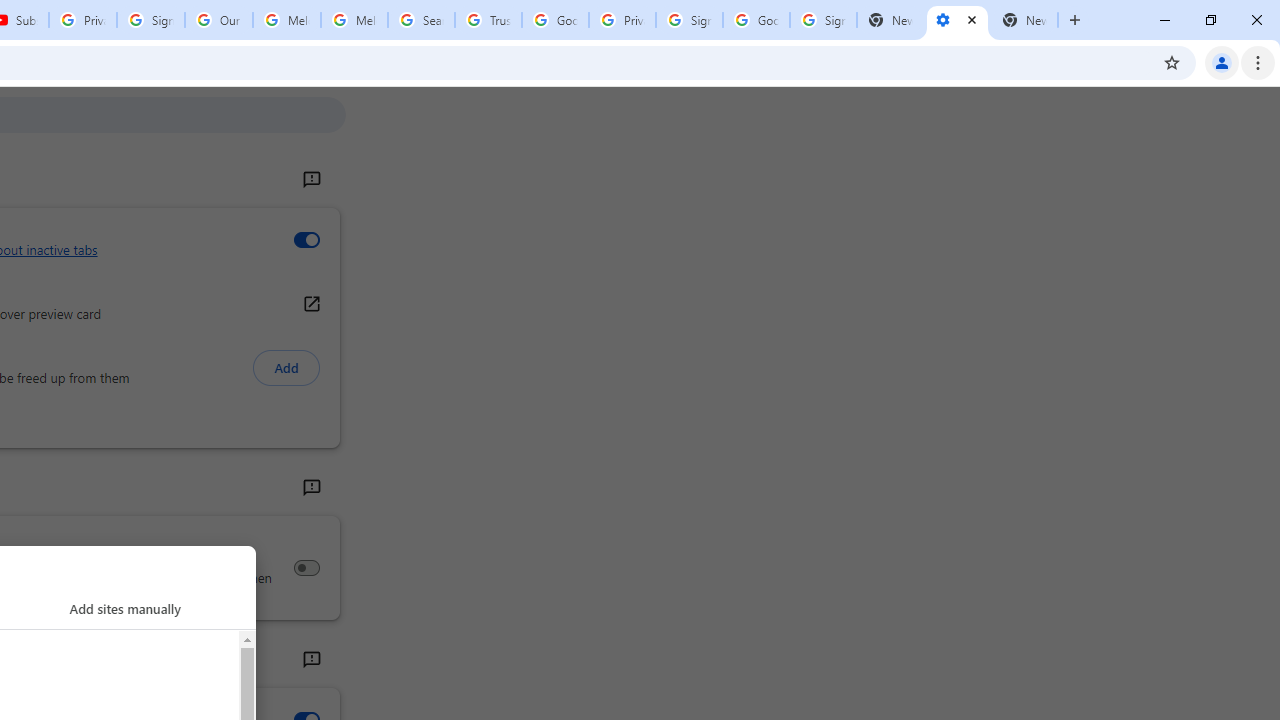  I want to click on Settings - Performance, so click(957, 20).